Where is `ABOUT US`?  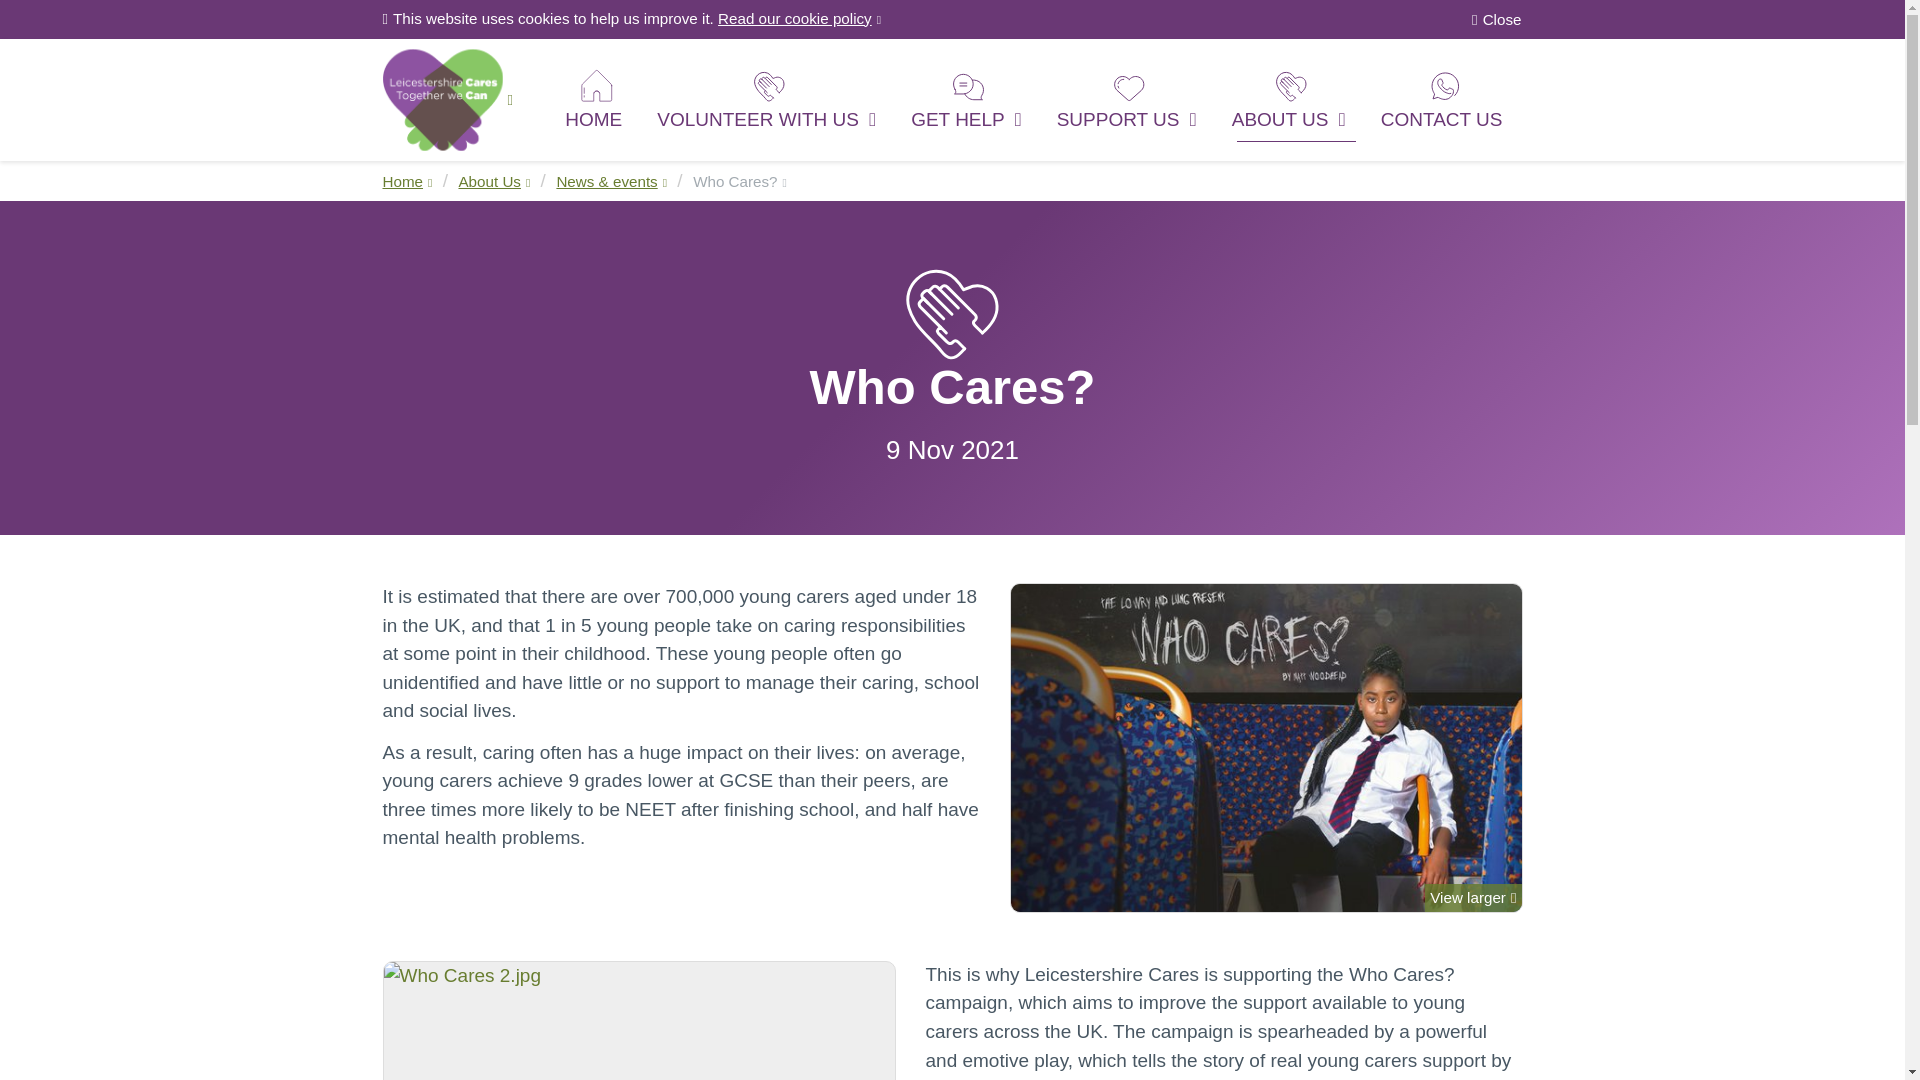 ABOUT US is located at coordinates (1291, 98).